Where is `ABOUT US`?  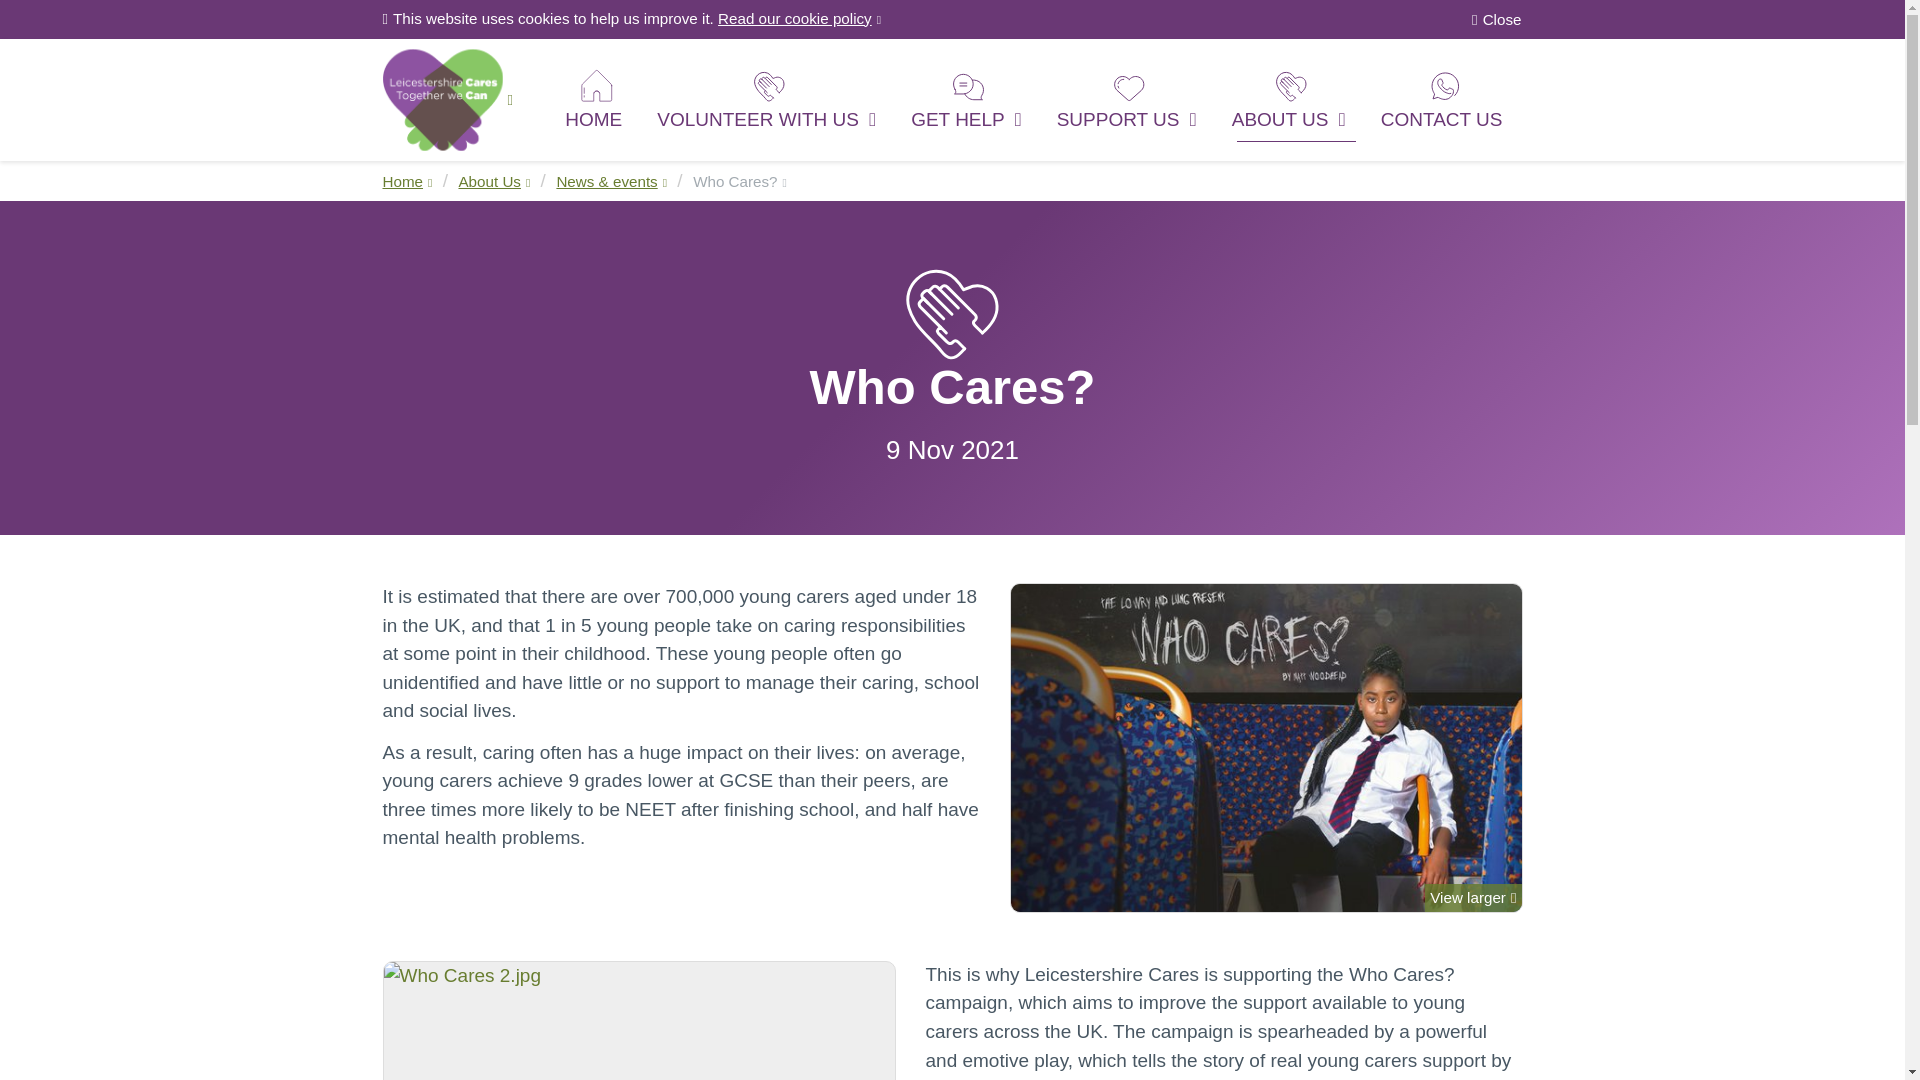 ABOUT US is located at coordinates (1291, 98).